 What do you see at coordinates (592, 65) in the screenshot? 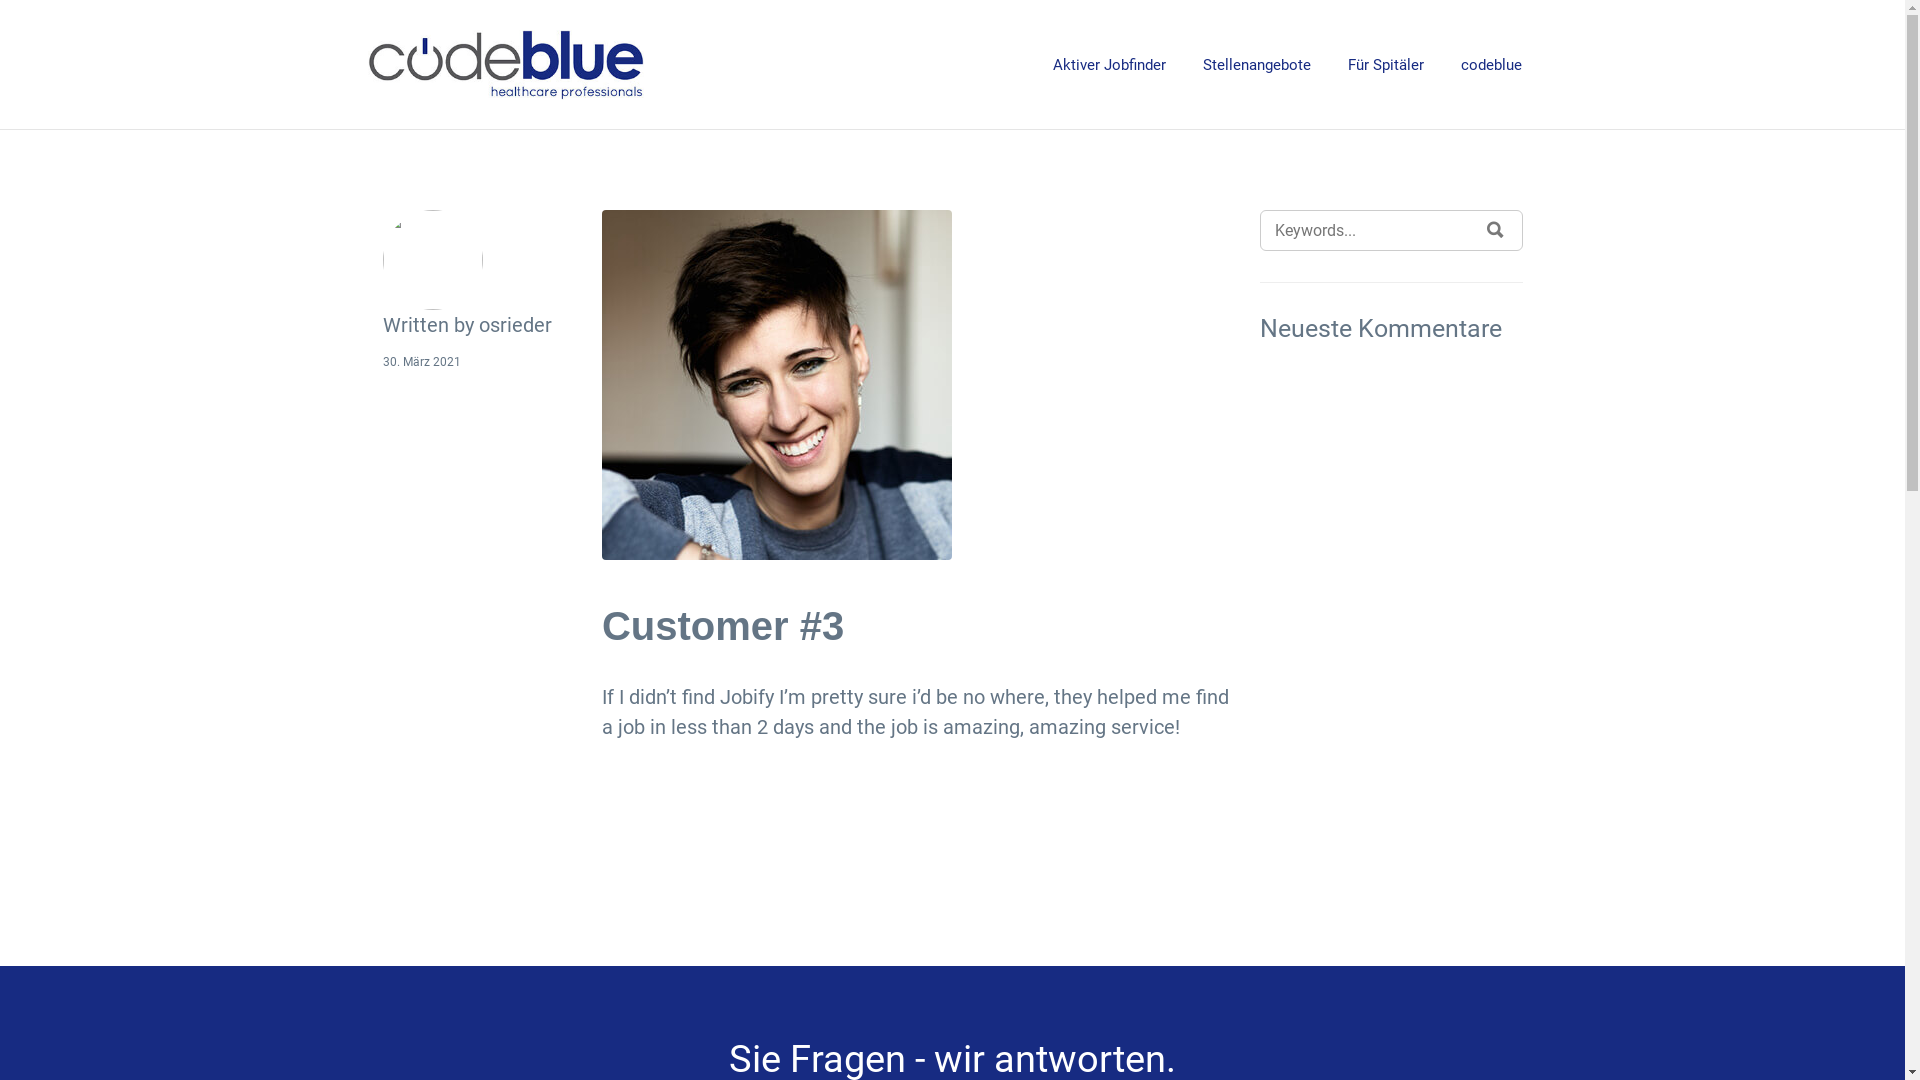
I see `CODEBLUE` at bounding box center [592, 65].